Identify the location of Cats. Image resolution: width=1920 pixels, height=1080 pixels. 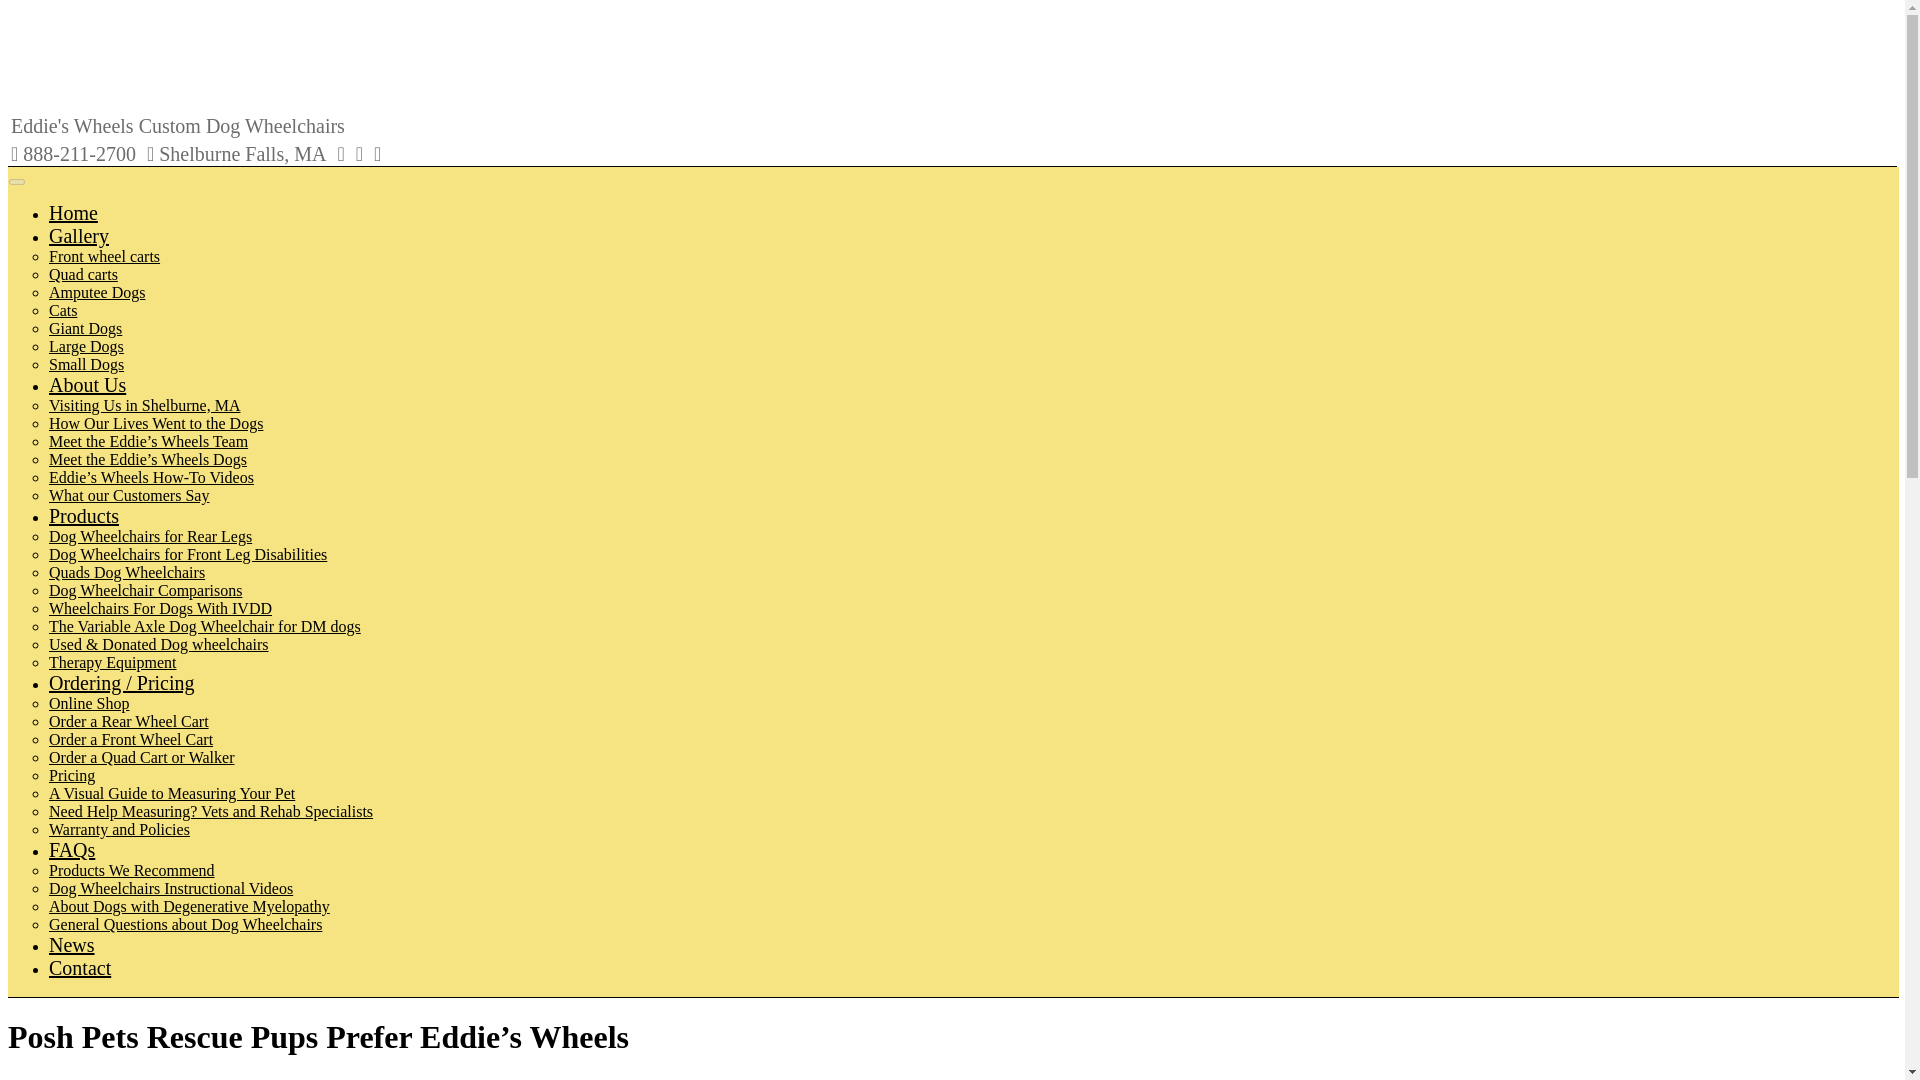
(62, 310).